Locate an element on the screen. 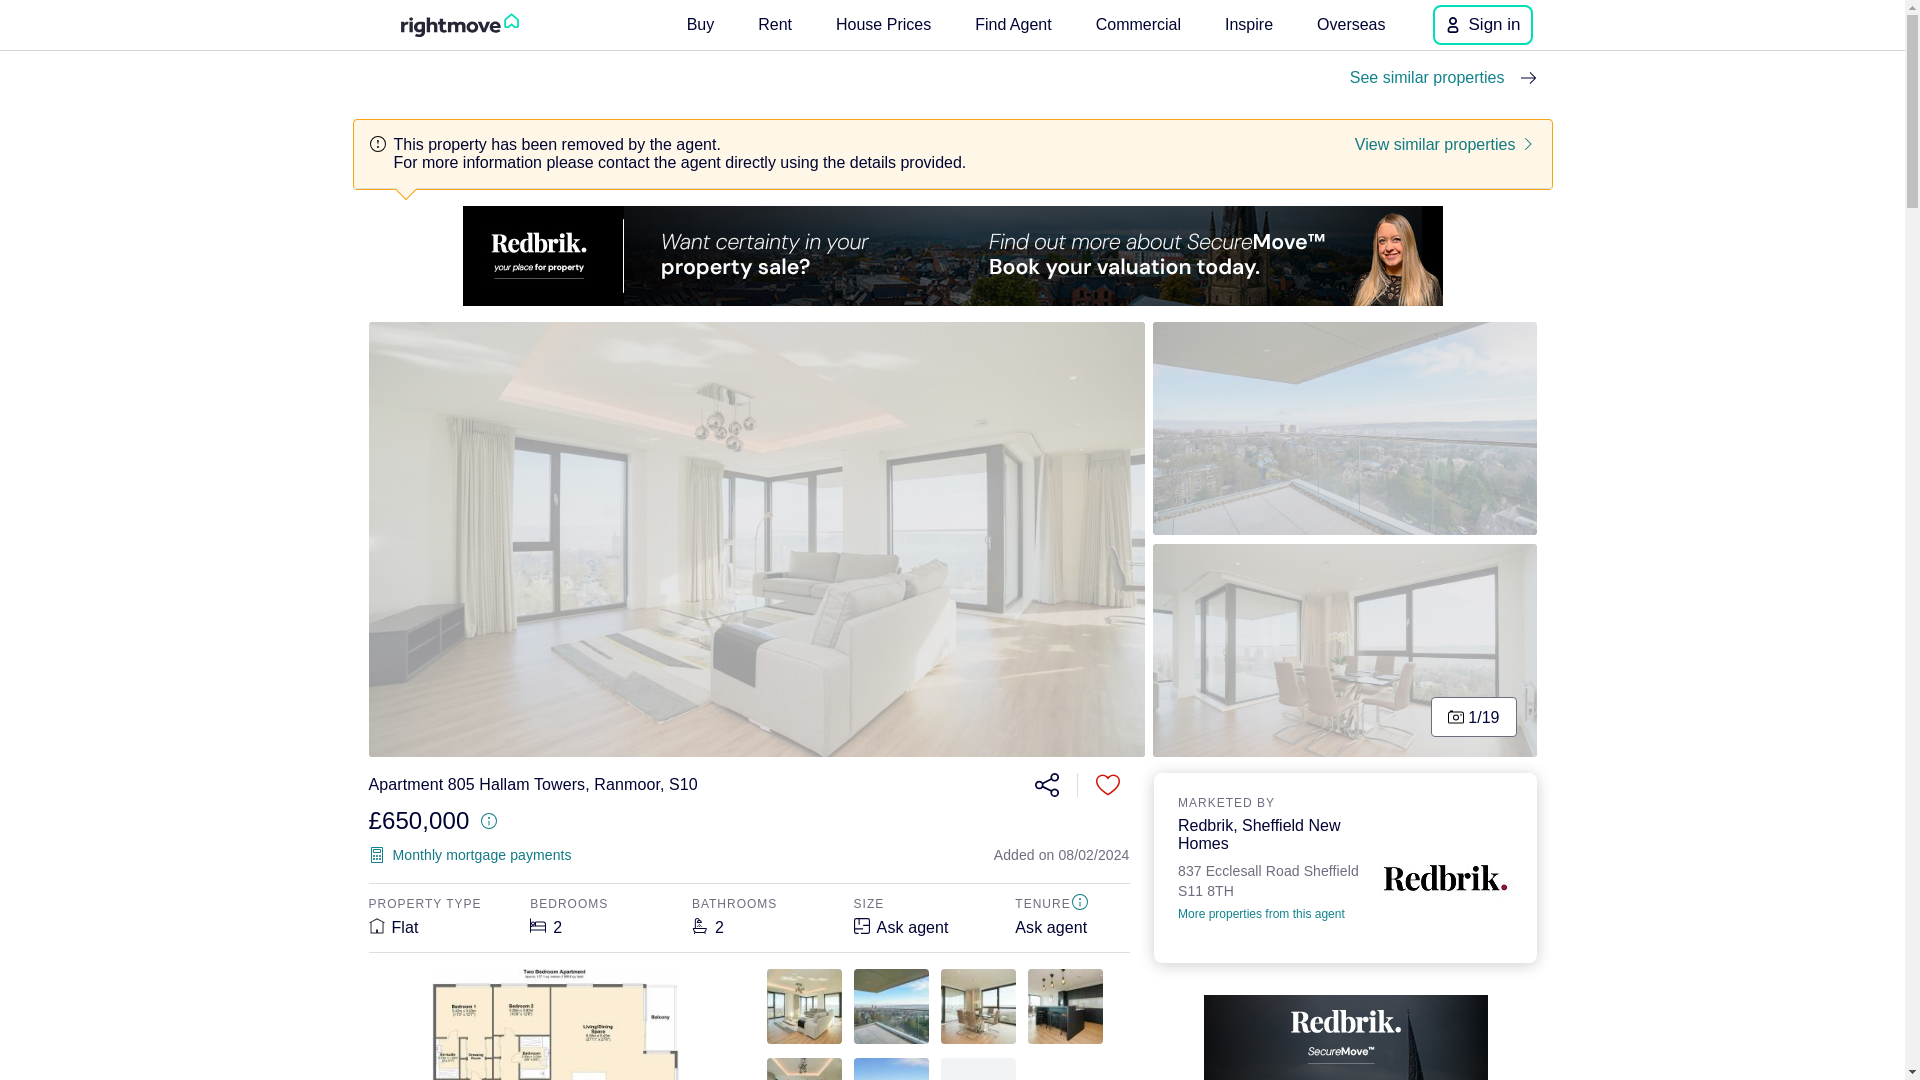 The height and width of the screenshot is (1080, 1920). Find Agent is located at coordinates (1013, 24).